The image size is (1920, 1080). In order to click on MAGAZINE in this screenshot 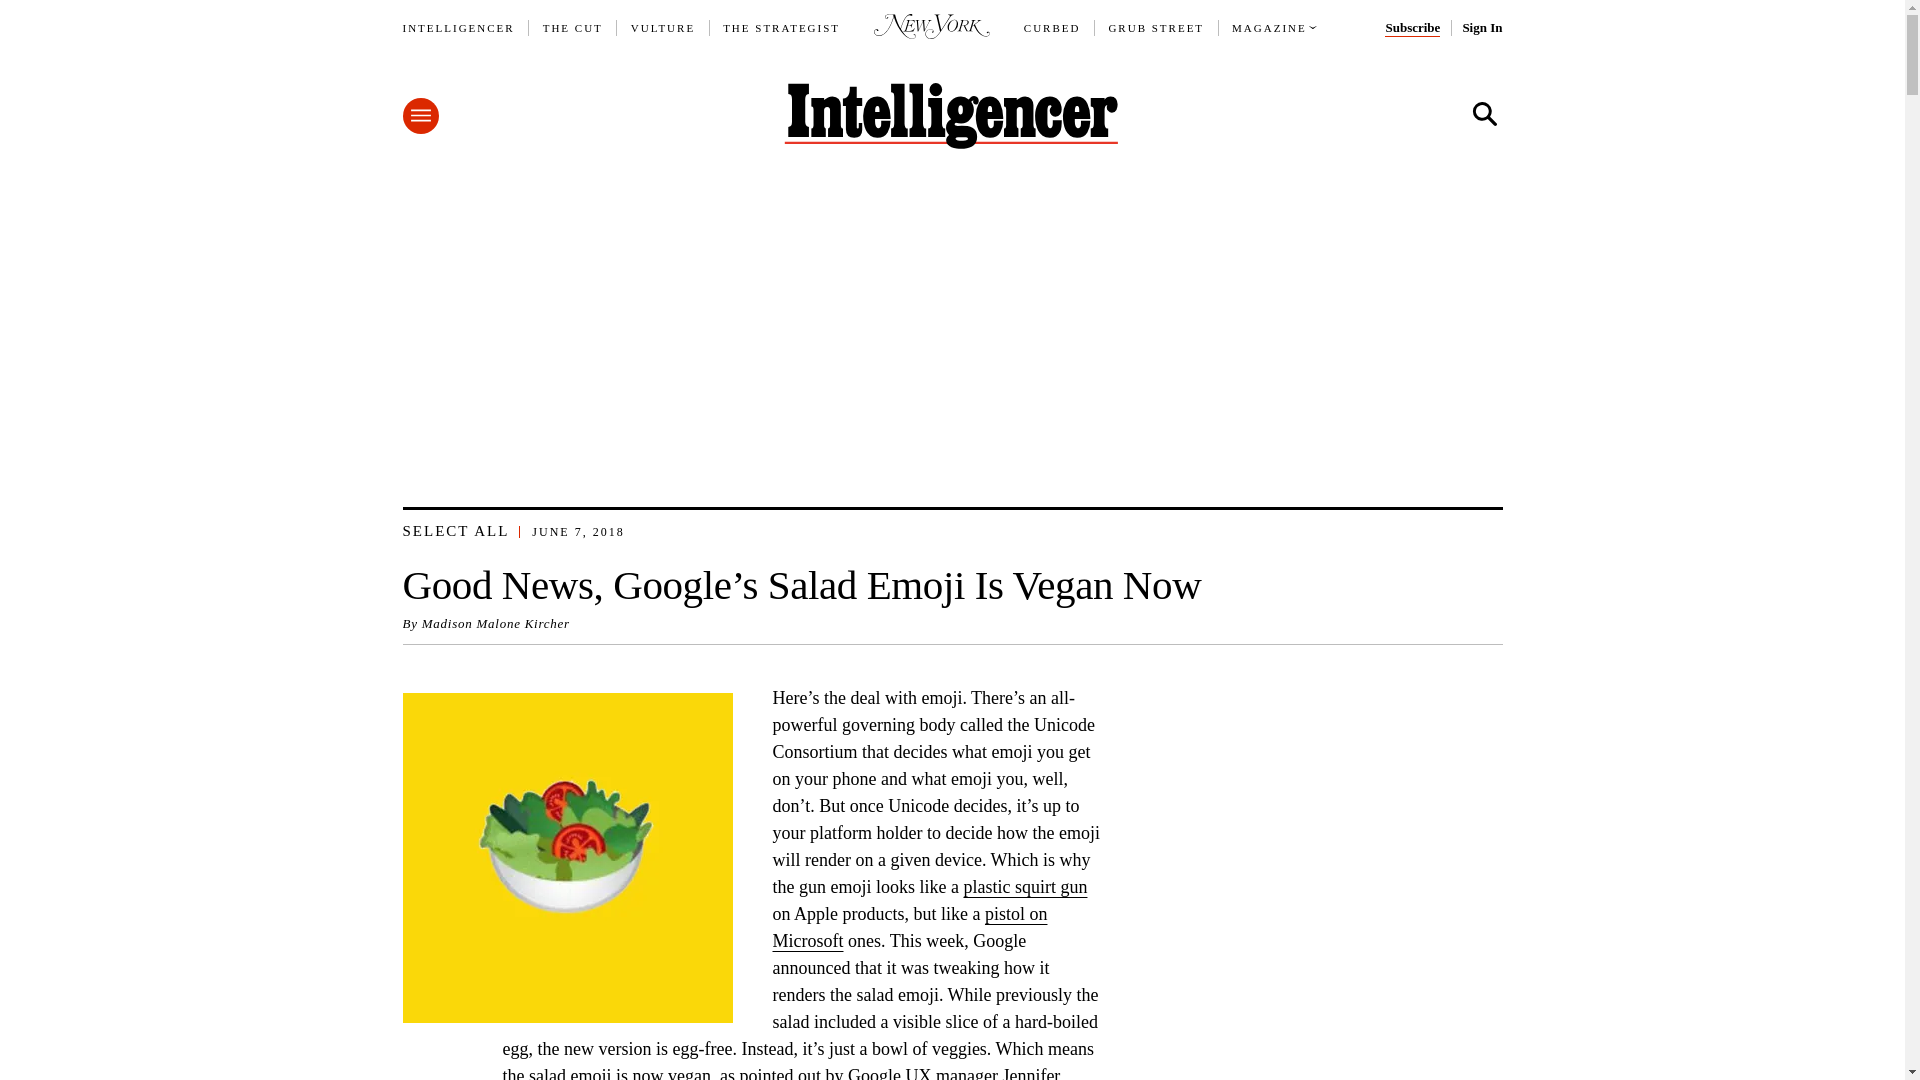, I will do `click(1270, 28)`.